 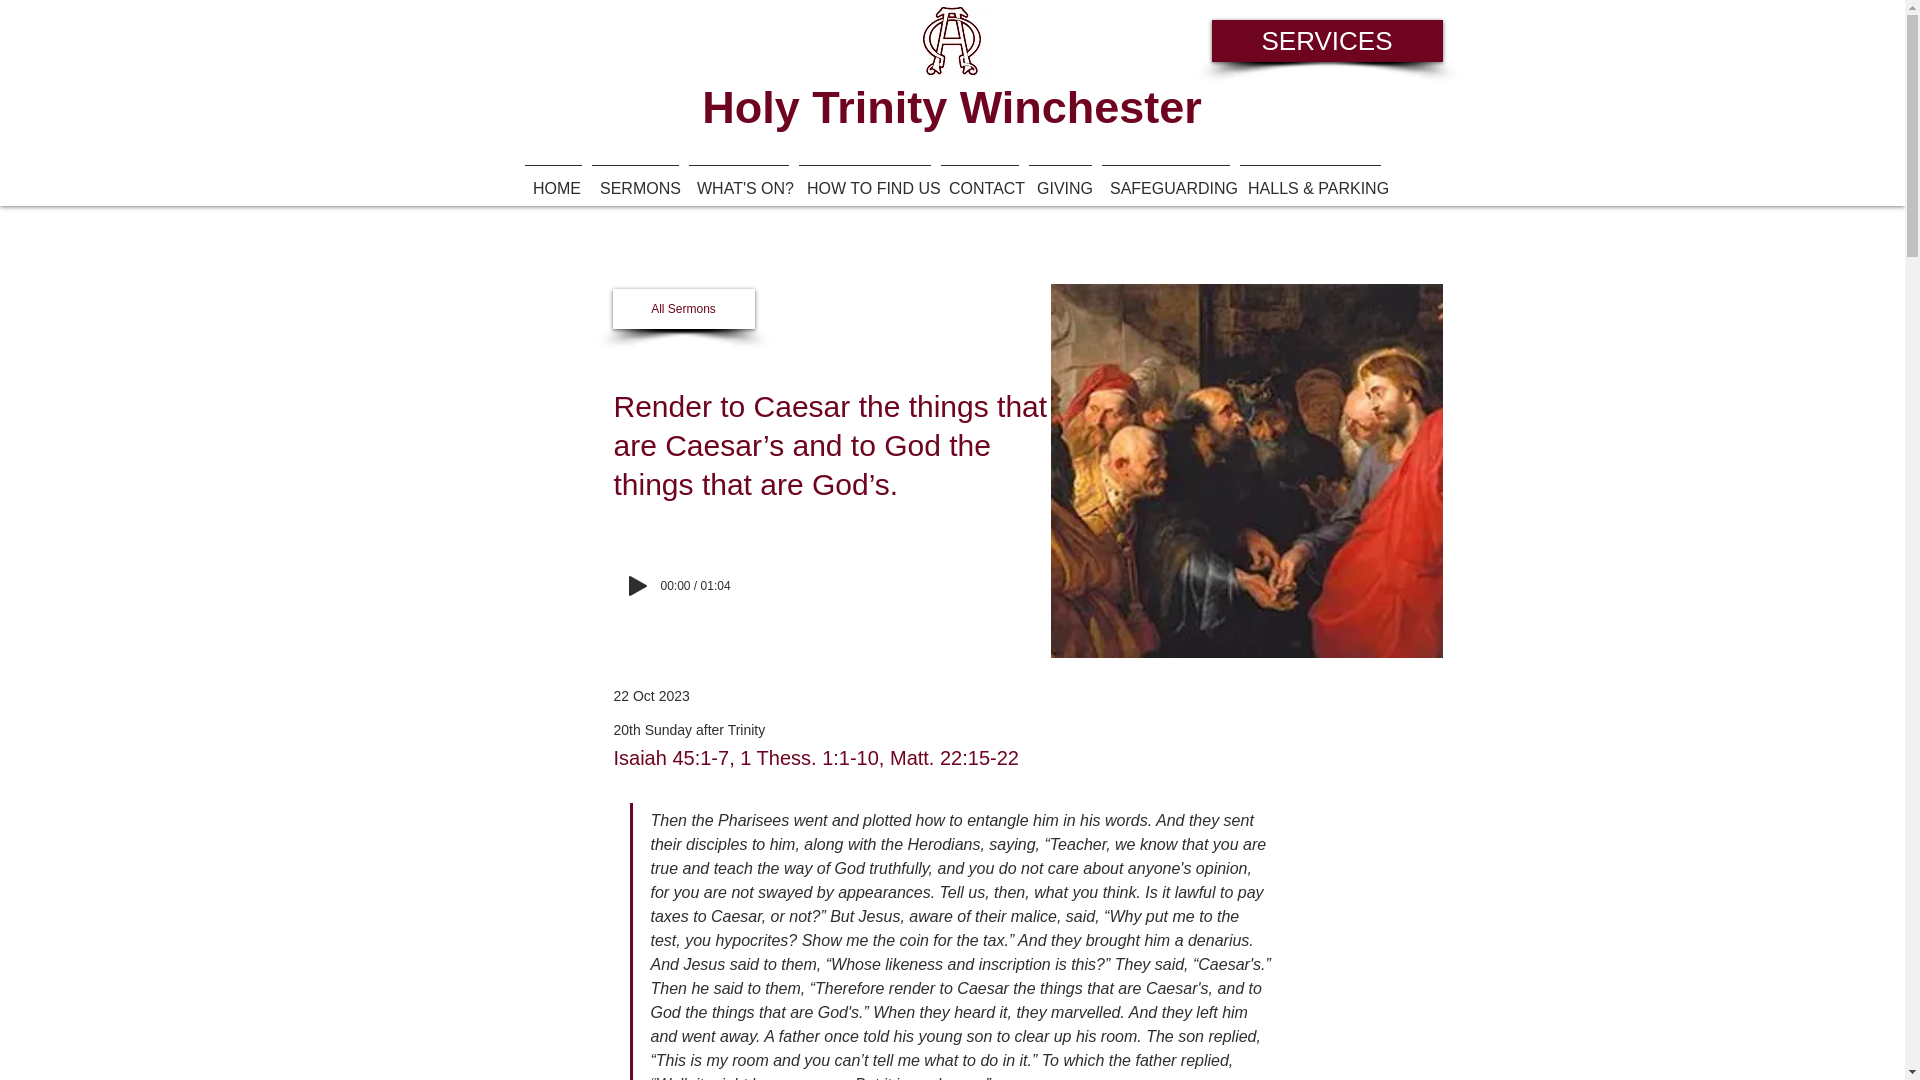 I want to click on SAFEGUARDING, so click(x=1165, y=180).